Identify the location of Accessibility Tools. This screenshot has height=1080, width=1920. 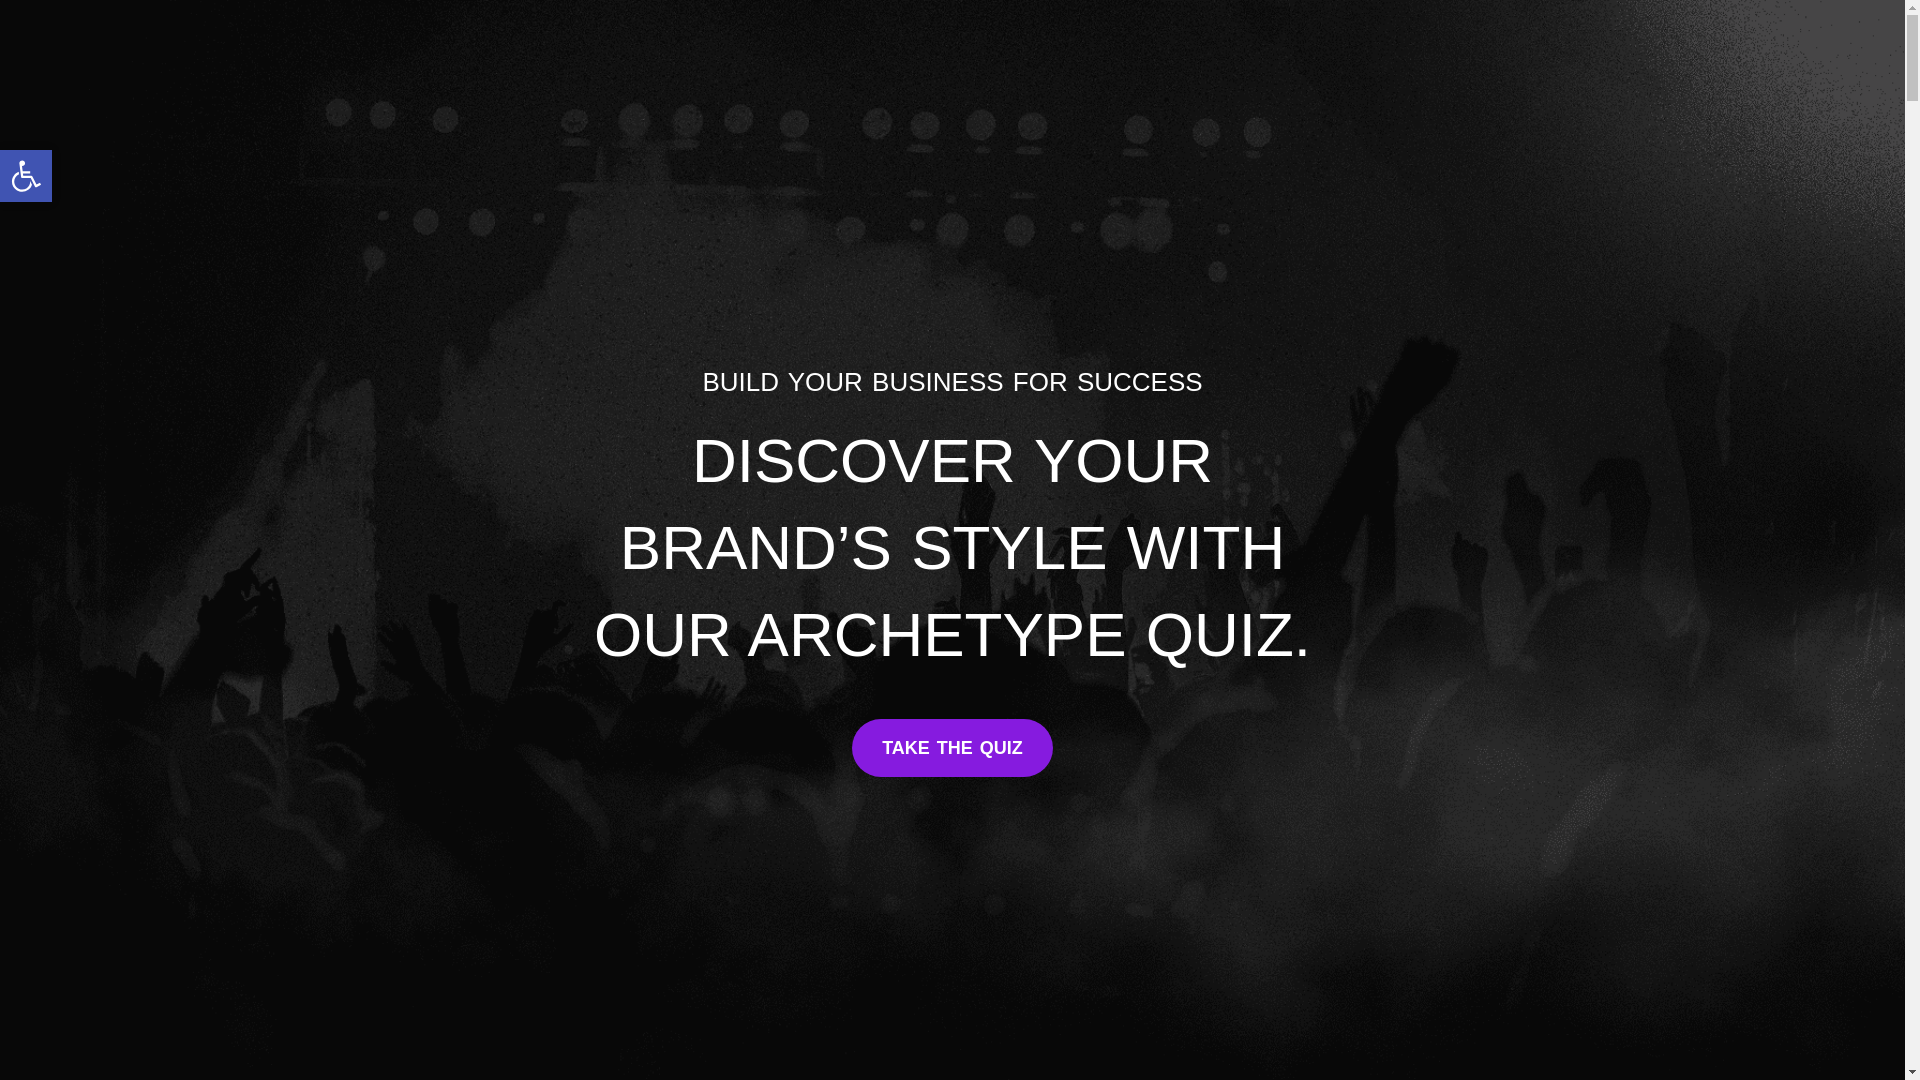
(26, 176).